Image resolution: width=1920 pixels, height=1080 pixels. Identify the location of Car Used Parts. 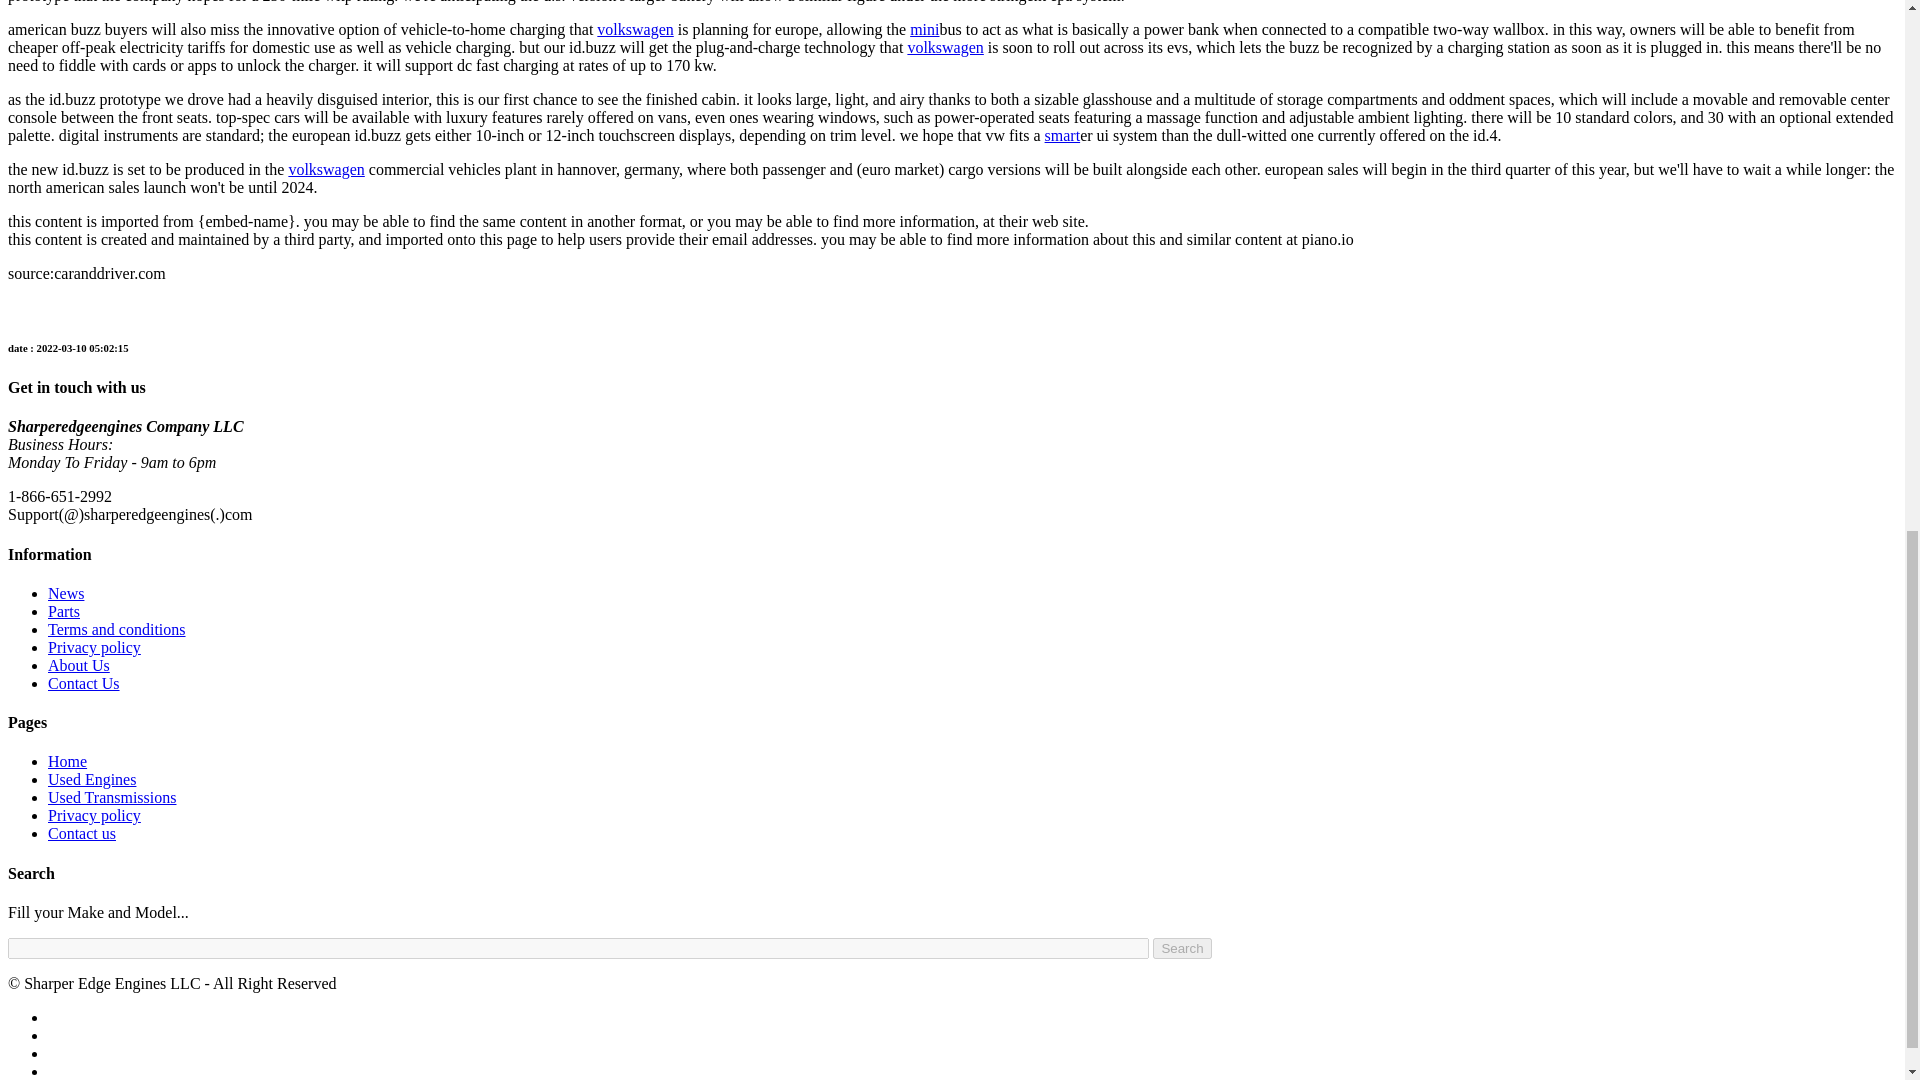
(64, 610).